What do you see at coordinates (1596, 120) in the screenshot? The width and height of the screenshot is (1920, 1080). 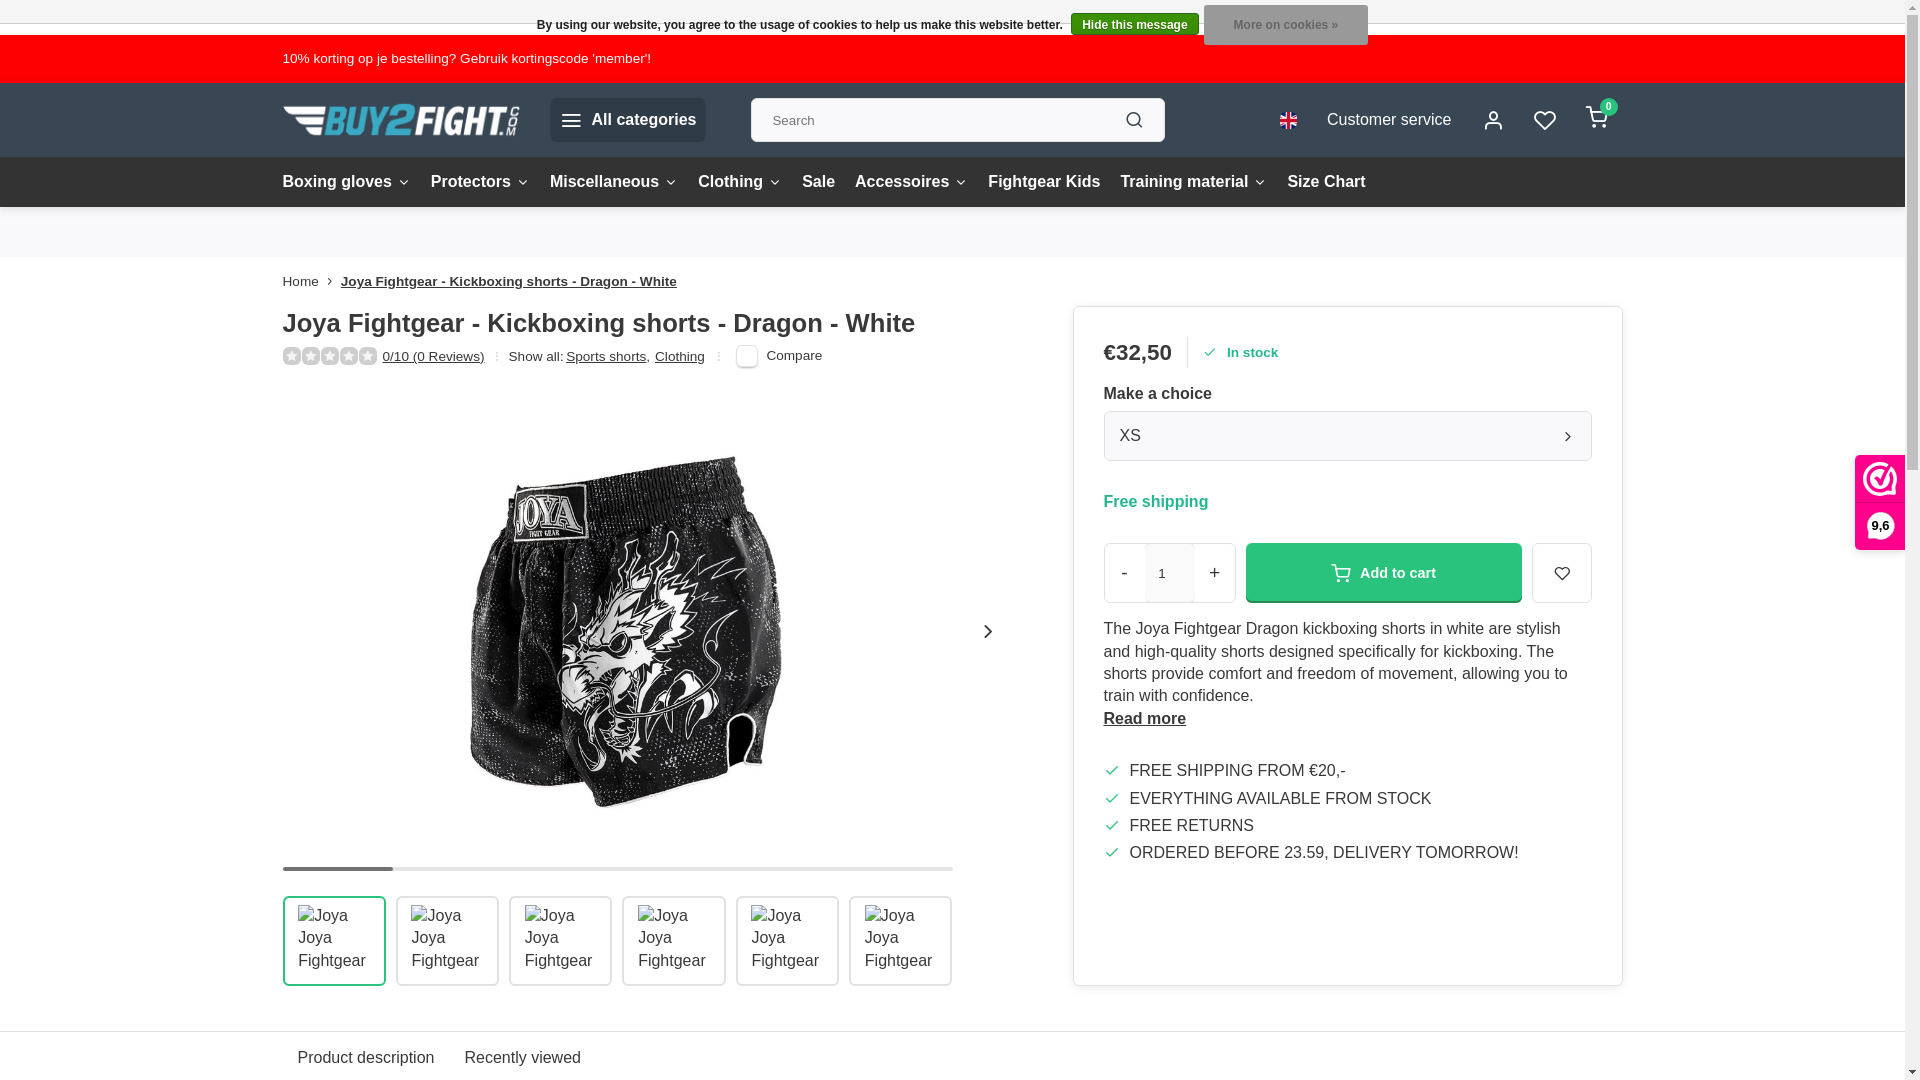 I see `0` at bounding box center [1596, 120].